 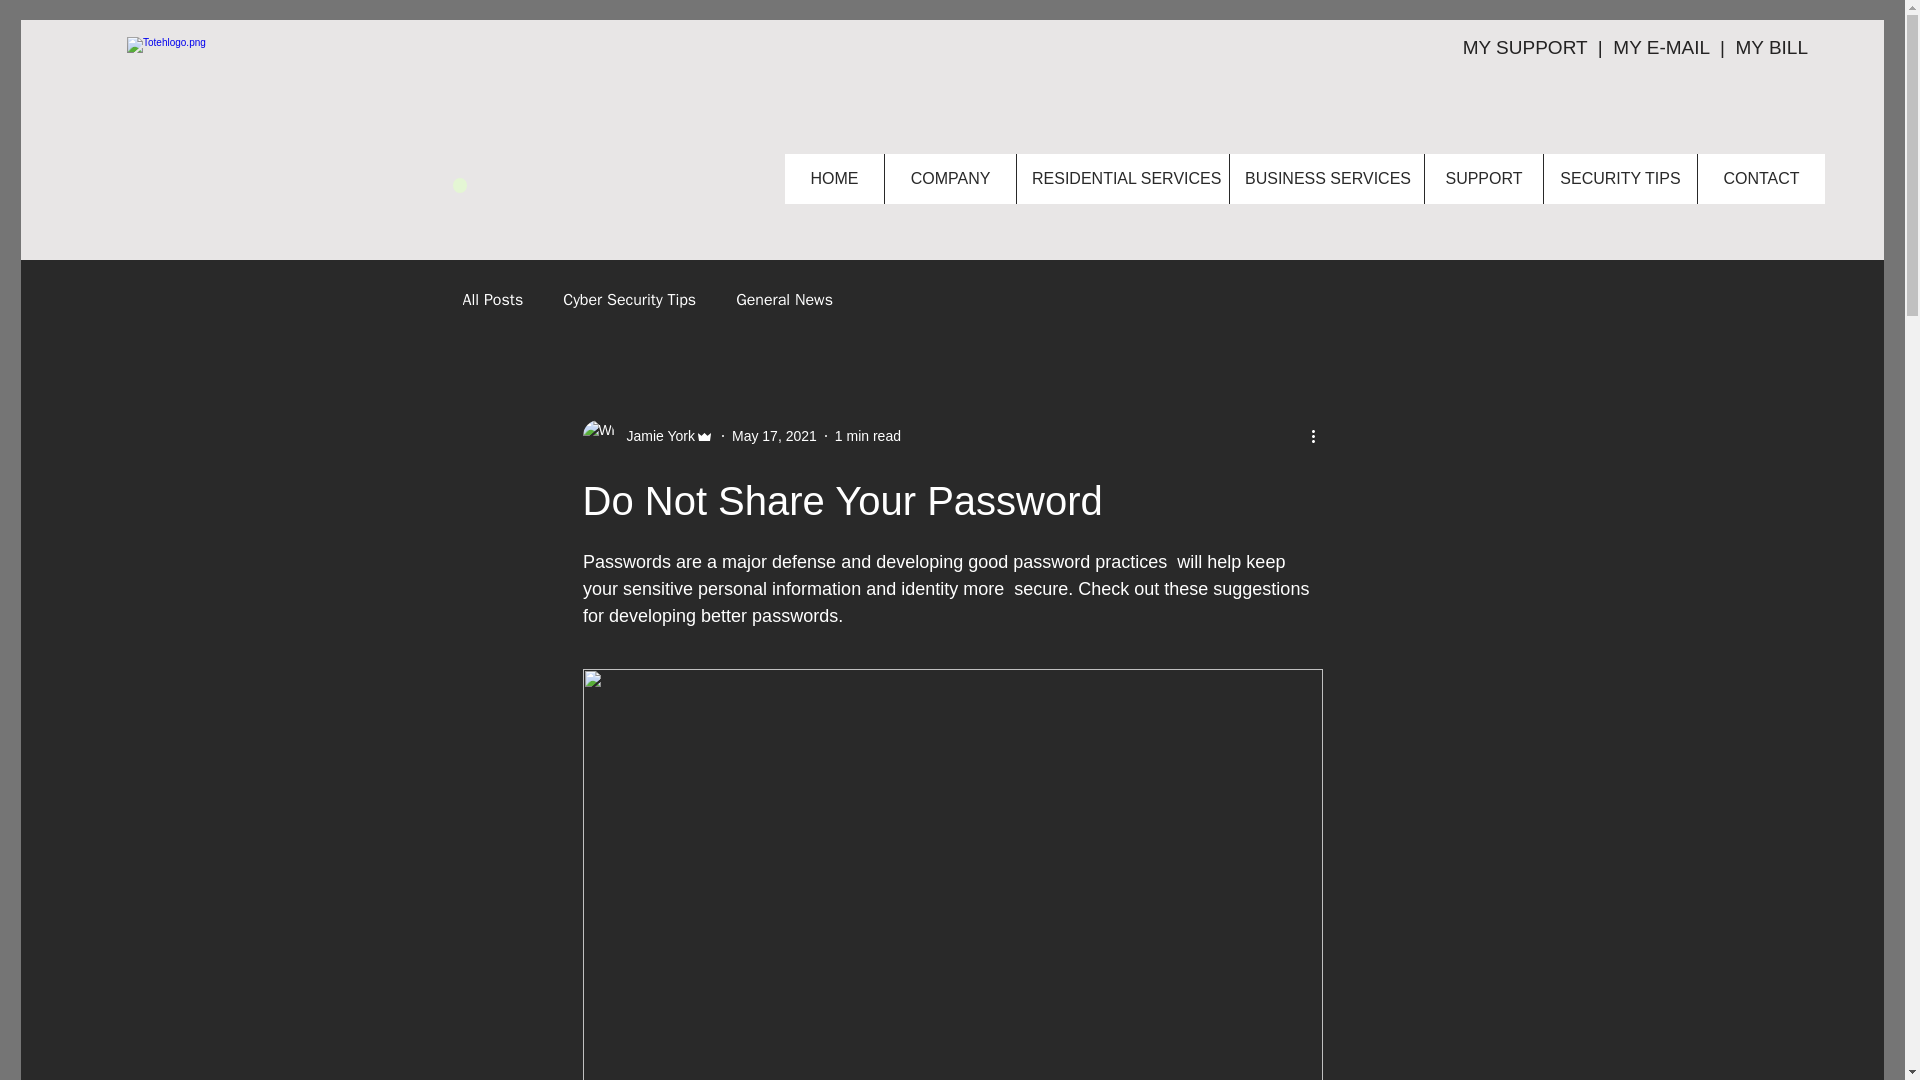 What do you see at coordinates (492, 300) in the screenshot?
I see `All Posts` at bounding box center [492, 300].